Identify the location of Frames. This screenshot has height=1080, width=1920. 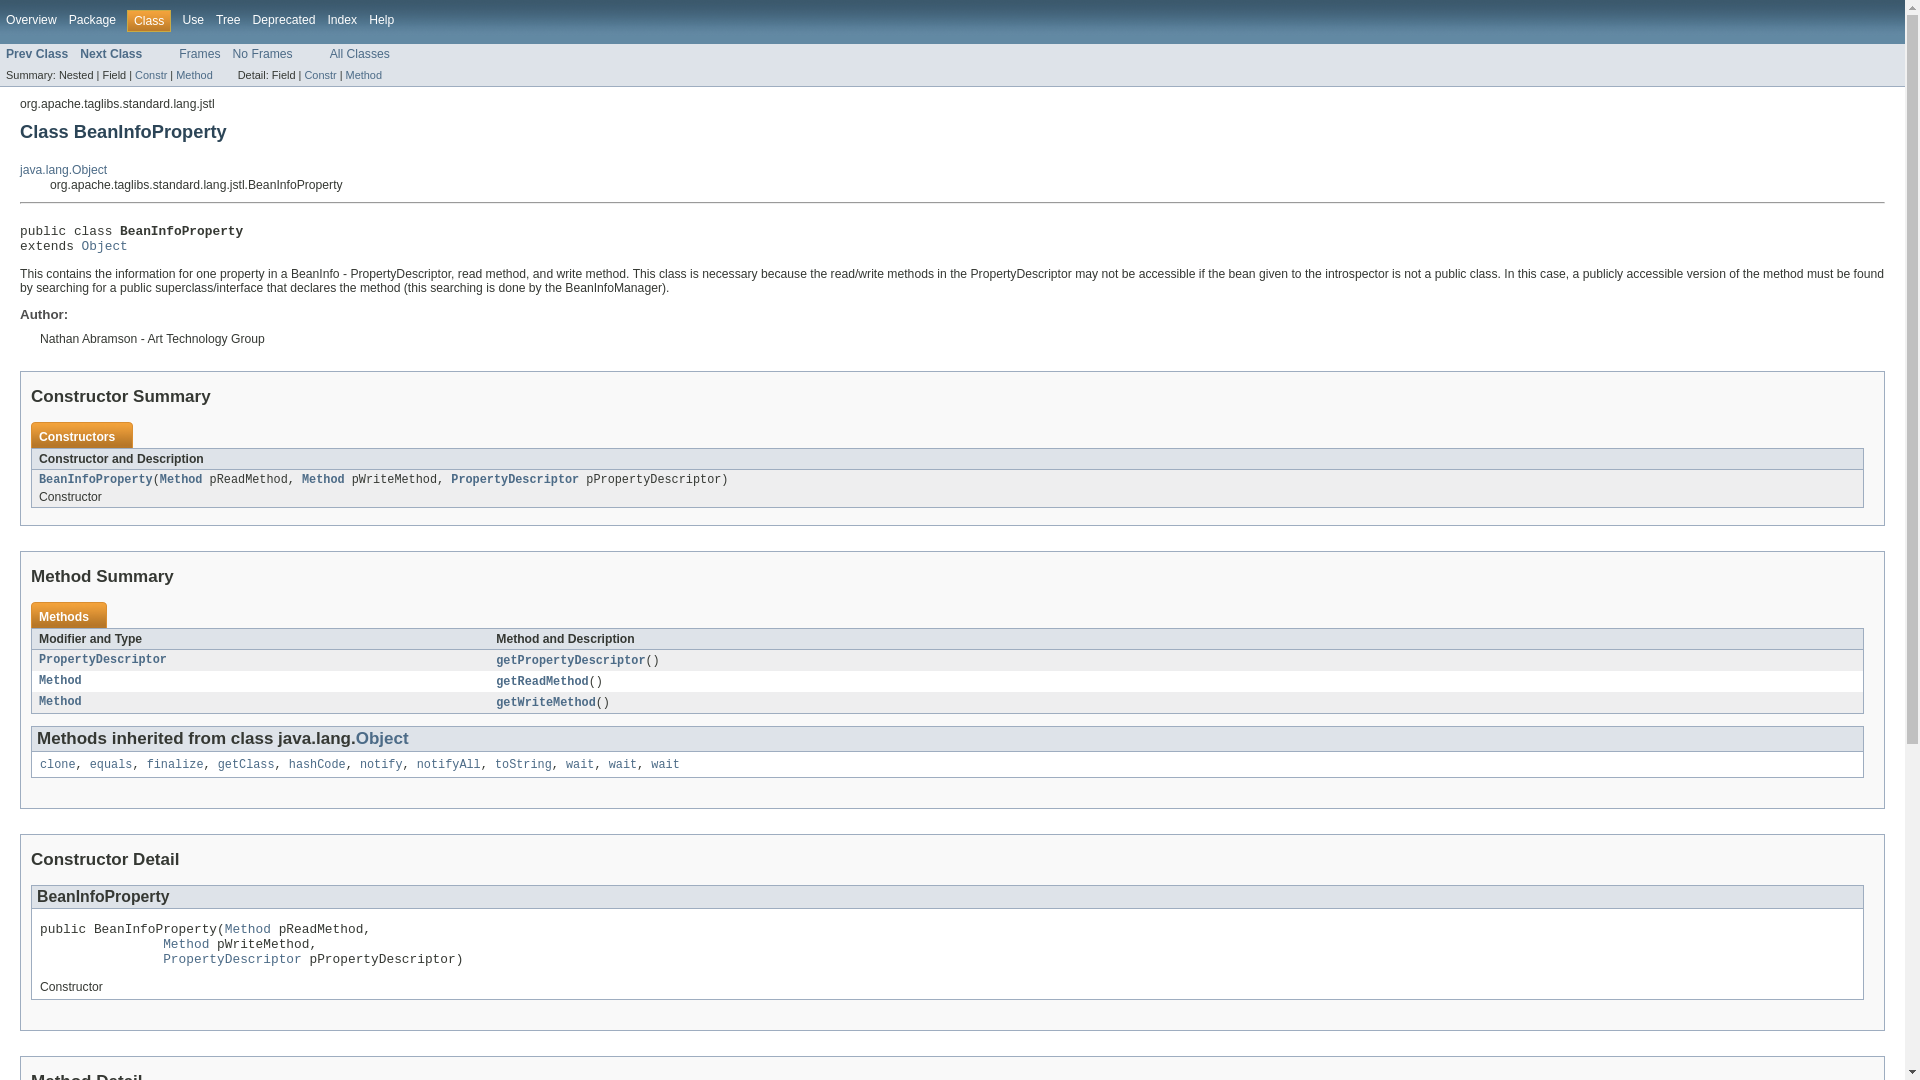
(199, 54).